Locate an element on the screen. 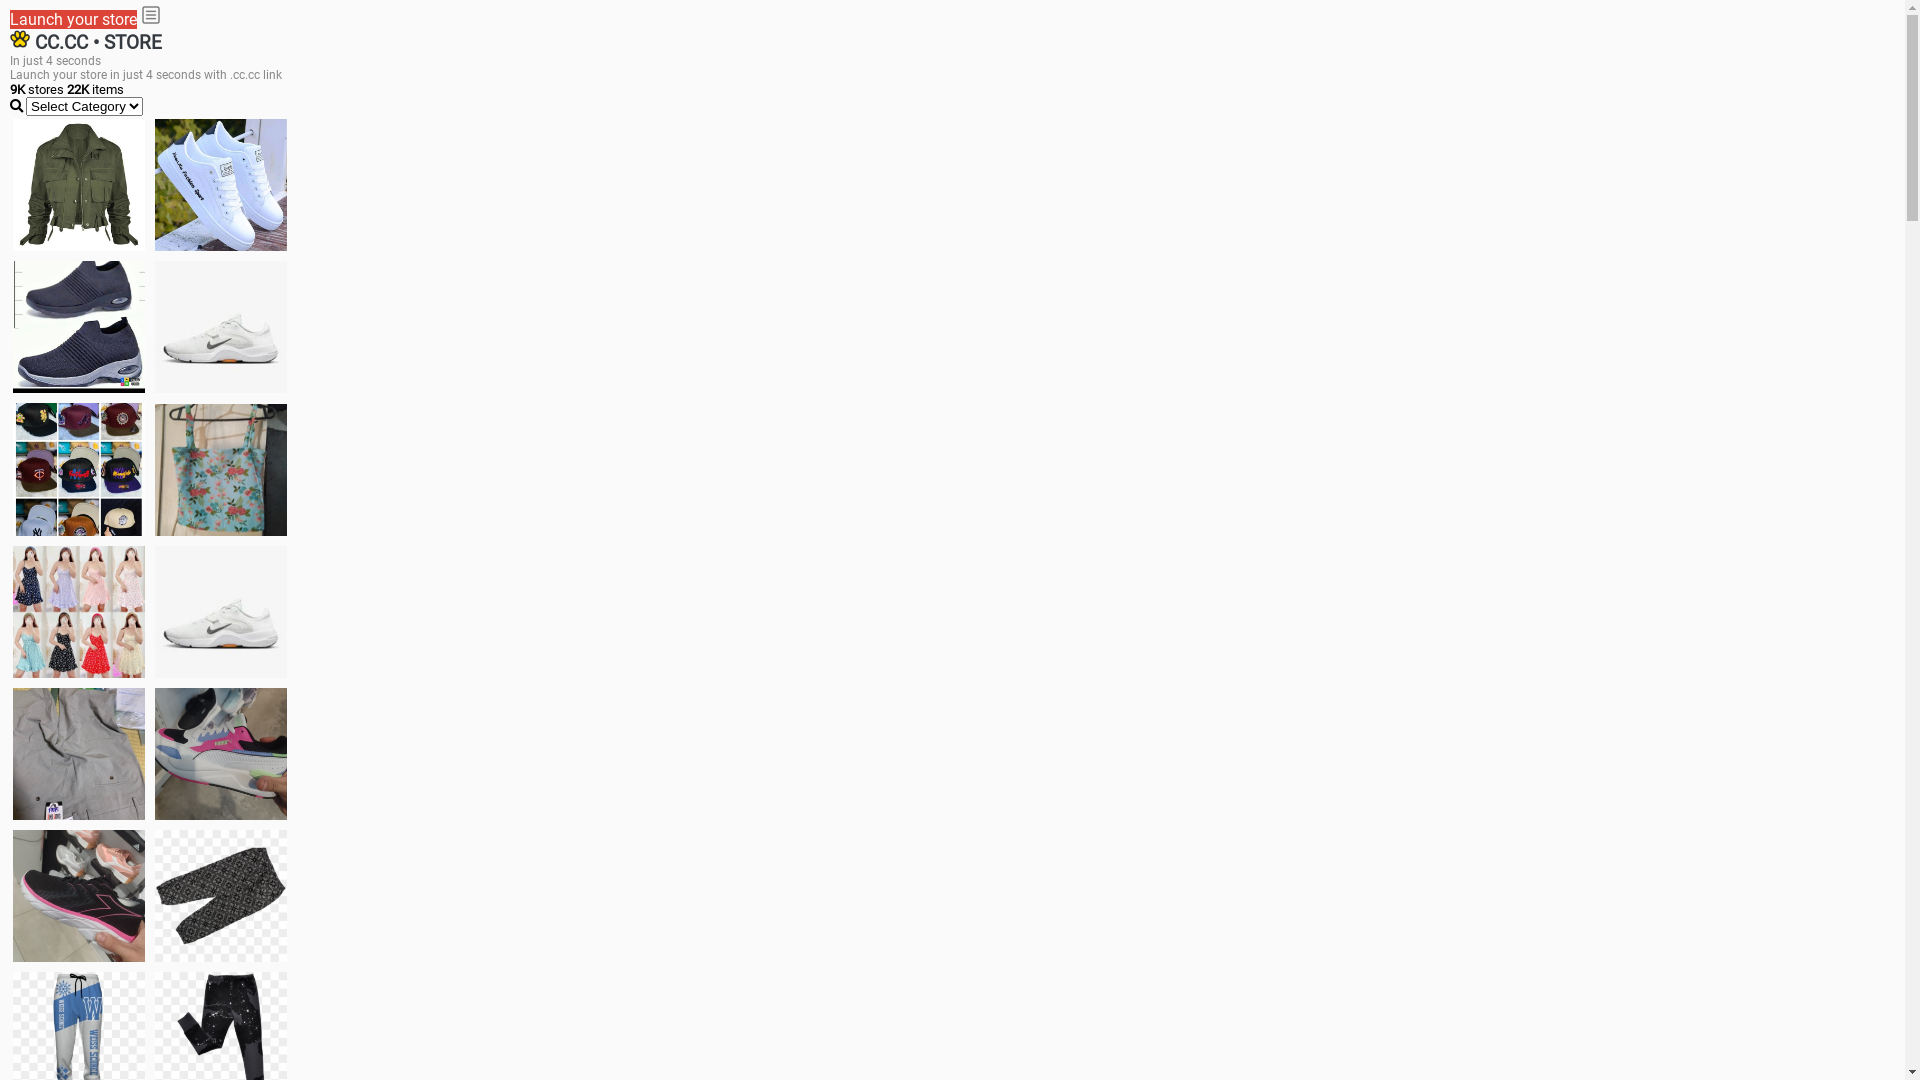 This screenshot has width=1920, height=1080. Launch your store is located at coordinates (74, 20).